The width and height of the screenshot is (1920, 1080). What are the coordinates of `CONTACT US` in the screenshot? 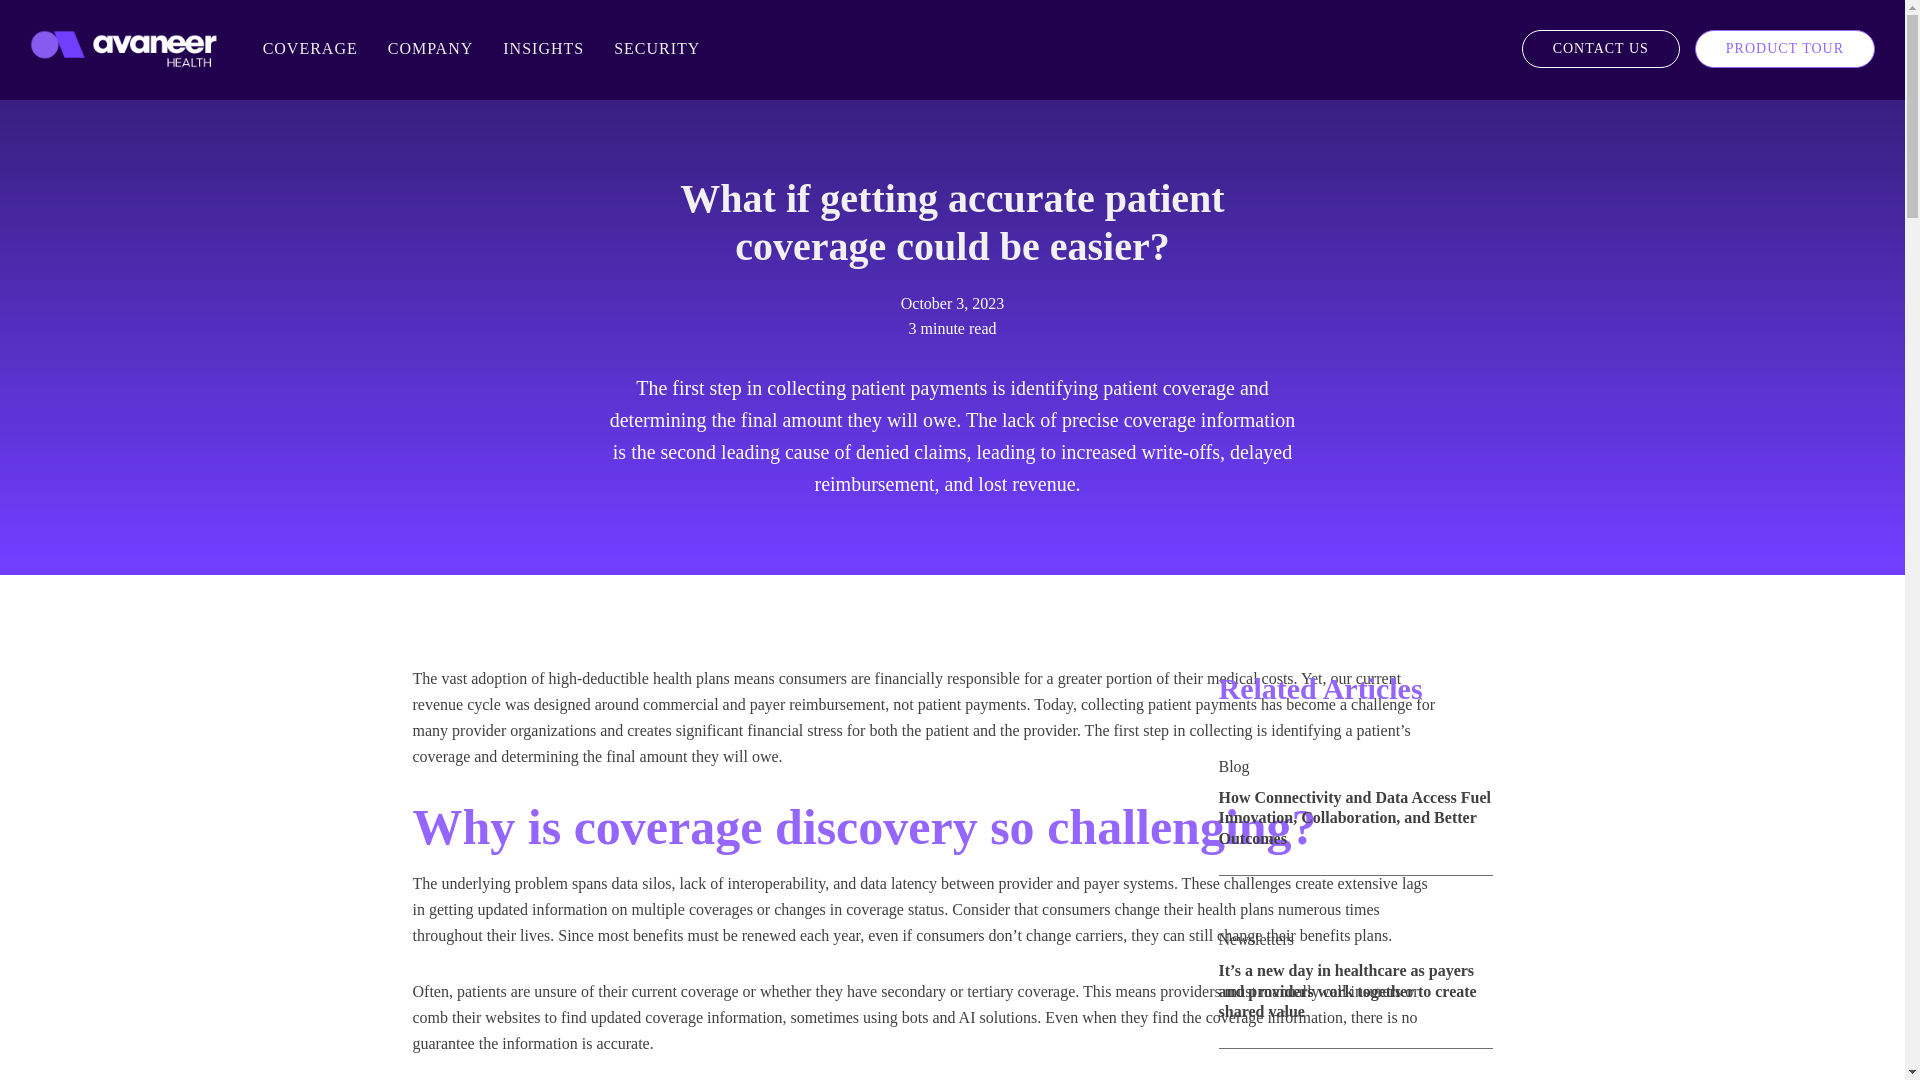 It's located at (1601, 49).